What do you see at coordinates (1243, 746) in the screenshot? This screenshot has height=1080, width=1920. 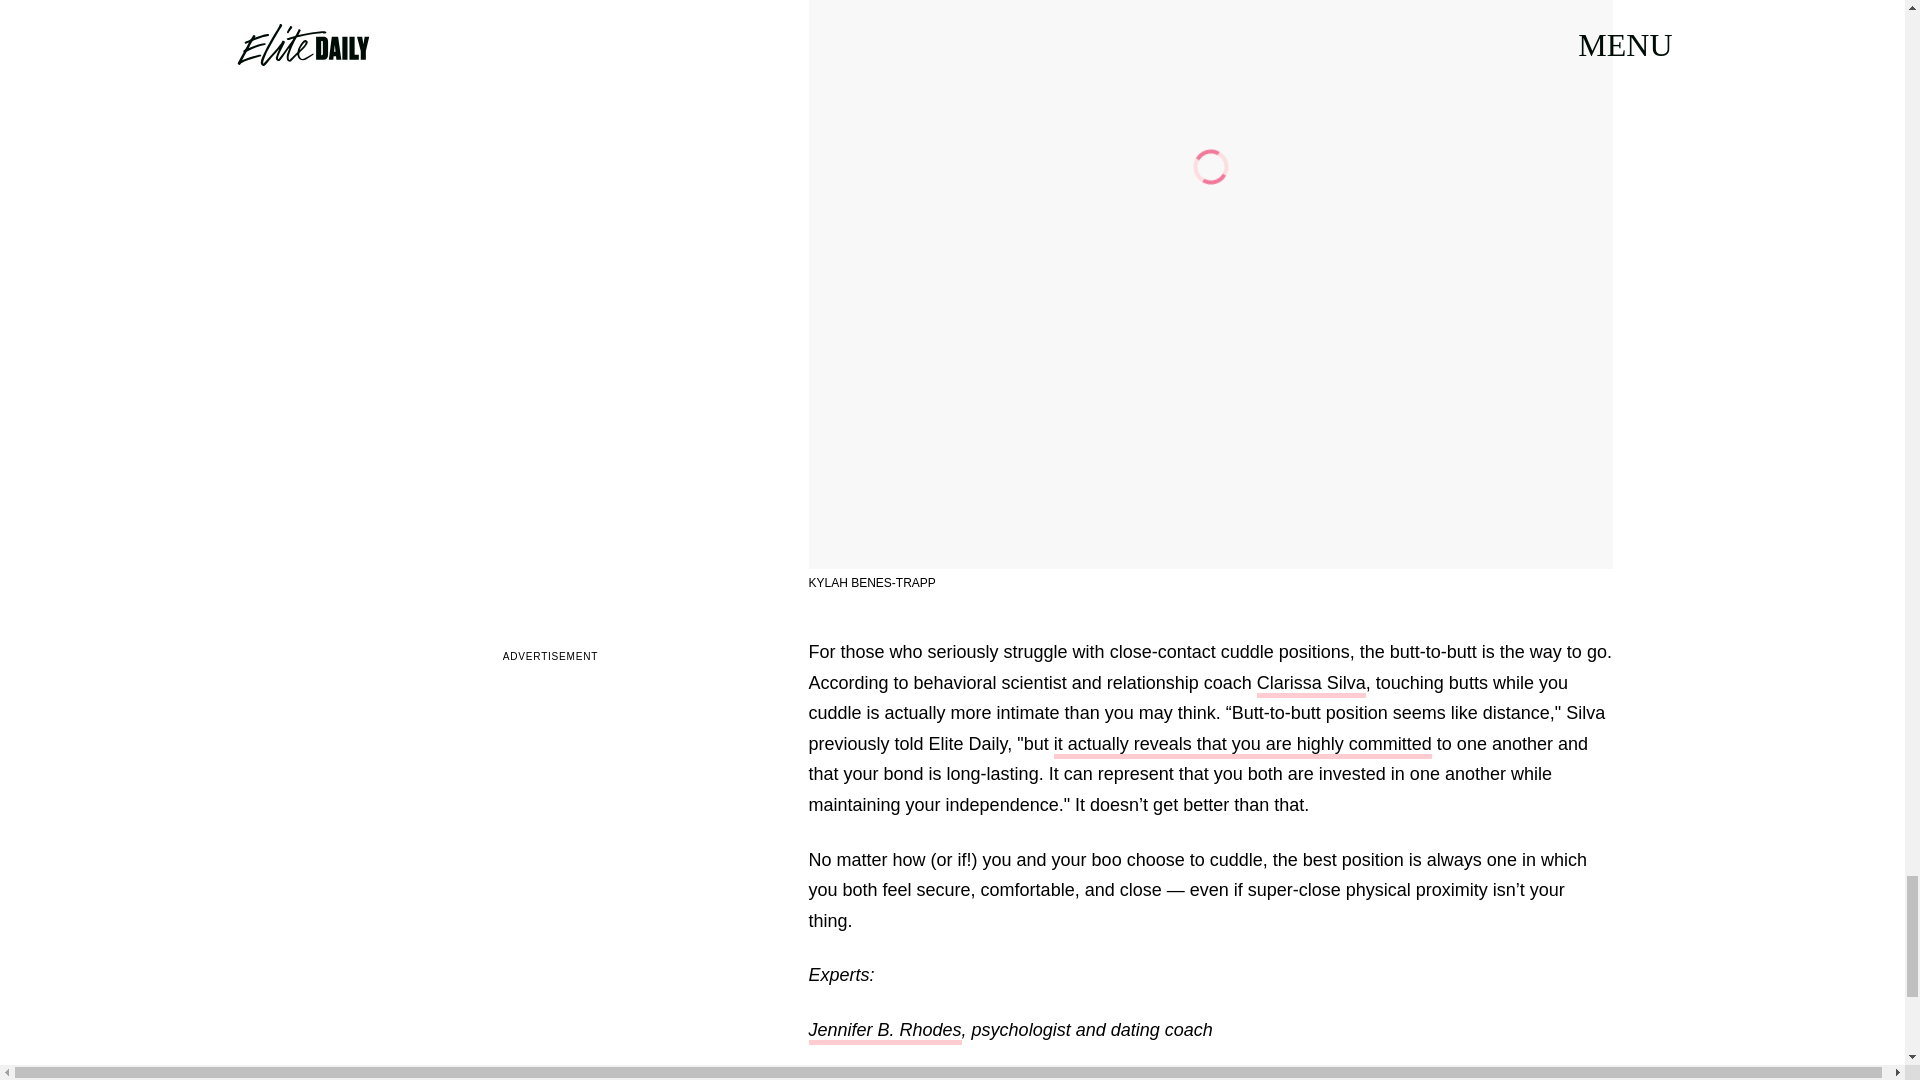 I see `it actually reveals that you are highly committed` at bounding box center [1243, 746].